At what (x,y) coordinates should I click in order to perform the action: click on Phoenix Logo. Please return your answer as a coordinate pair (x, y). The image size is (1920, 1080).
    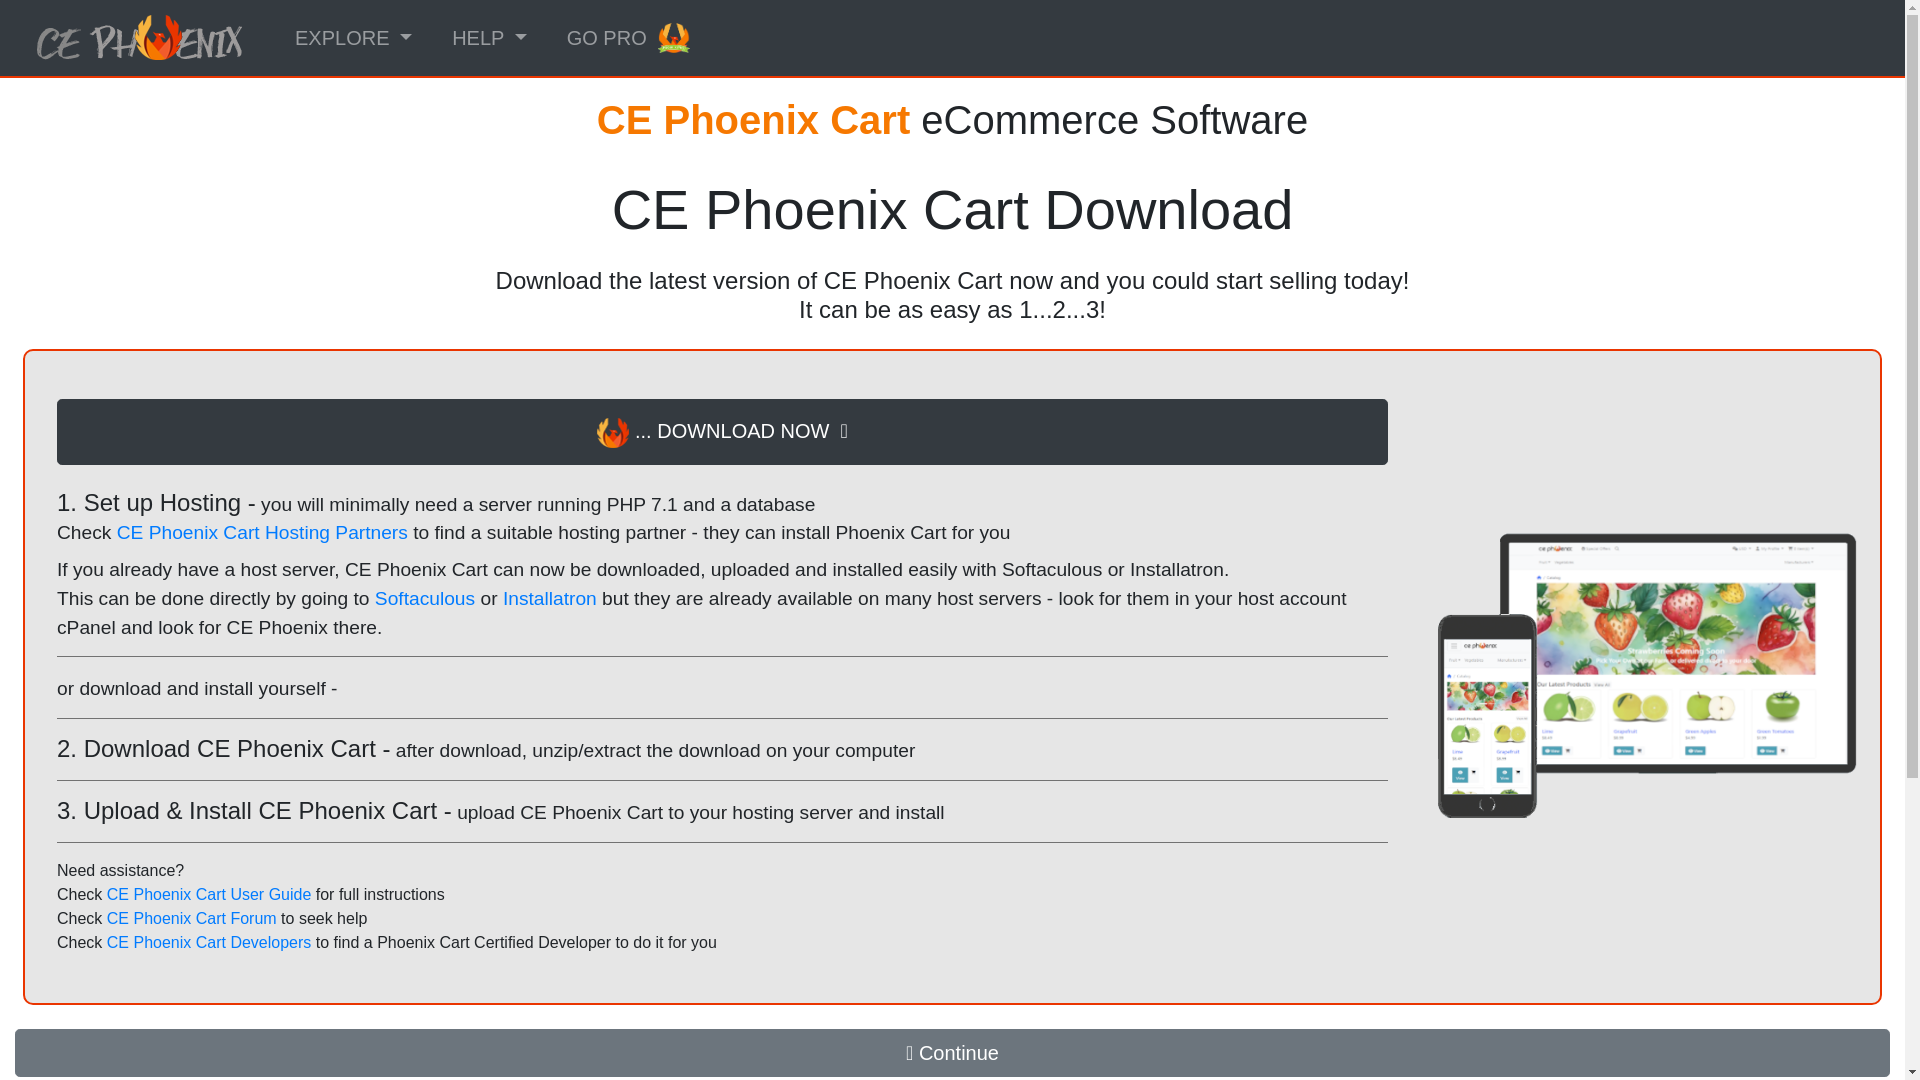
    Looking at the image, I should click on (138, 37).